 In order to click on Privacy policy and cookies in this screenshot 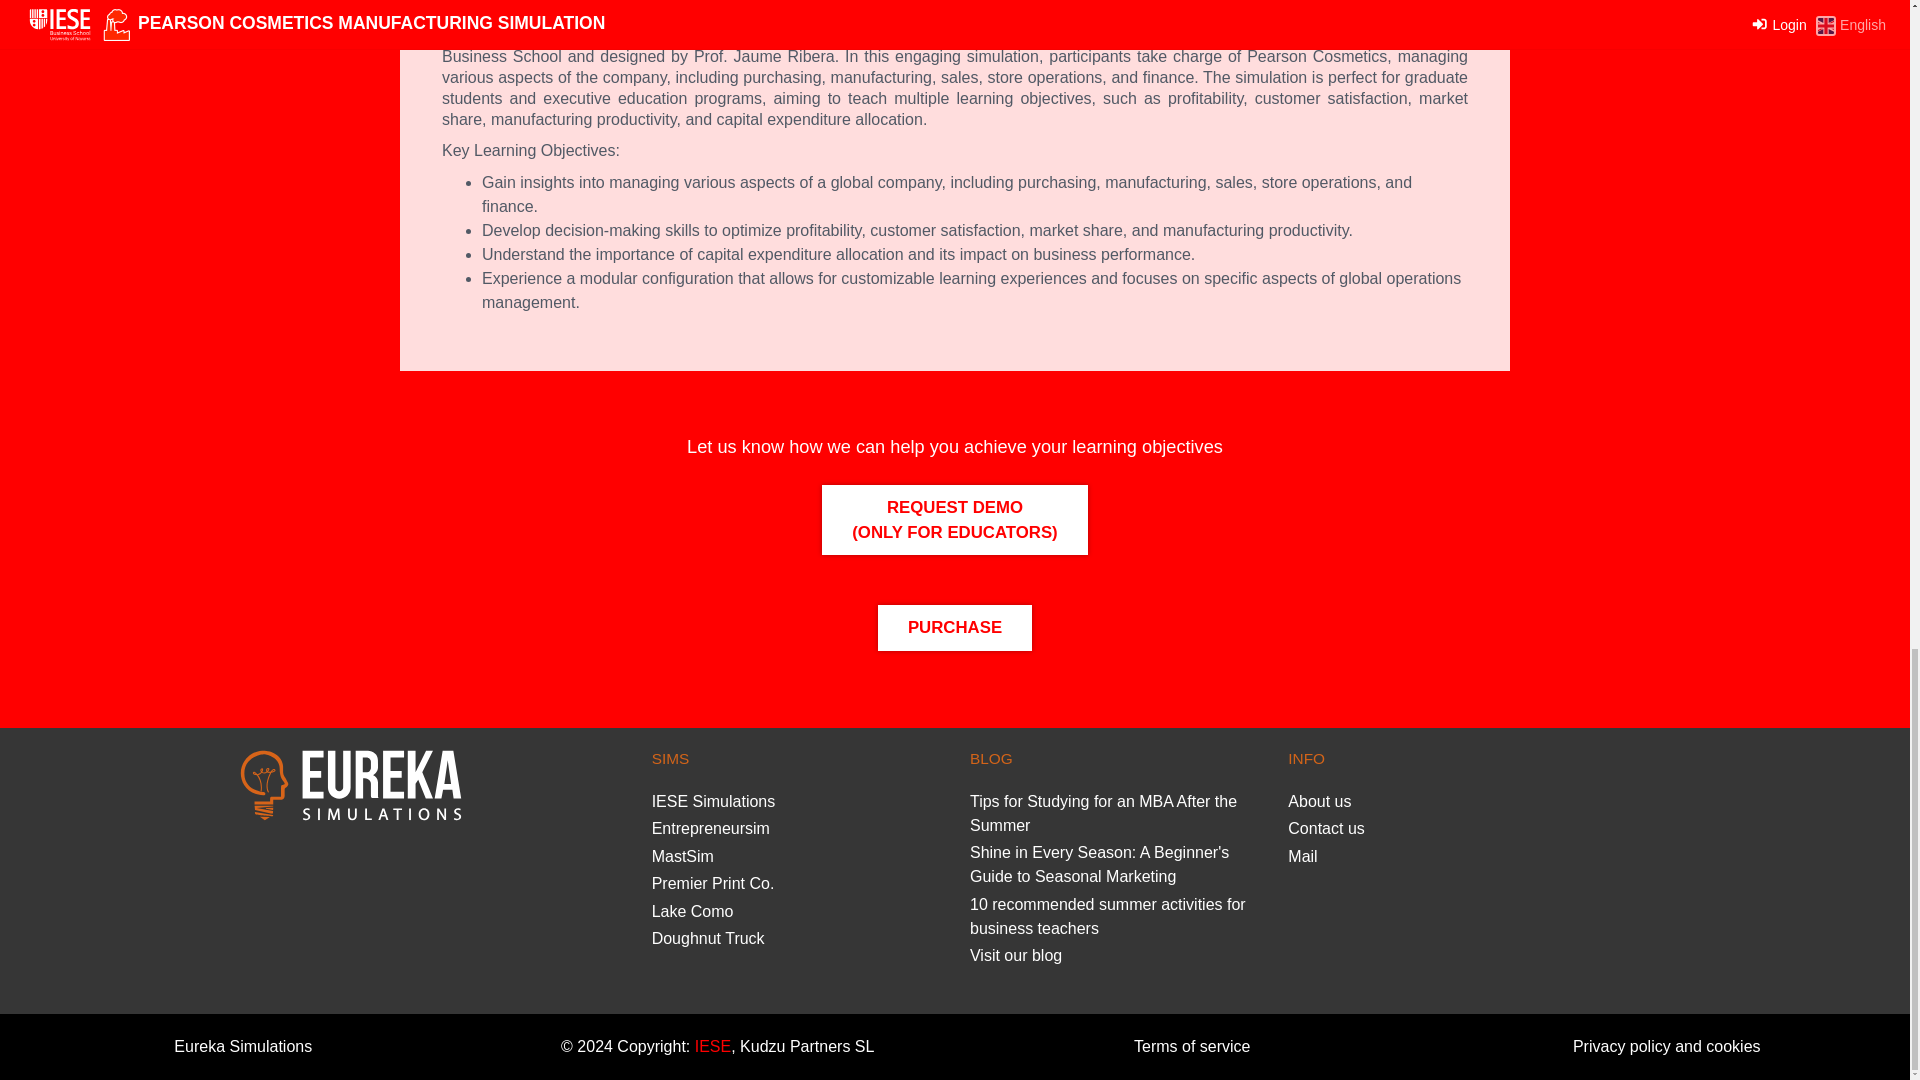, I will do `click(1666, 1046)`.